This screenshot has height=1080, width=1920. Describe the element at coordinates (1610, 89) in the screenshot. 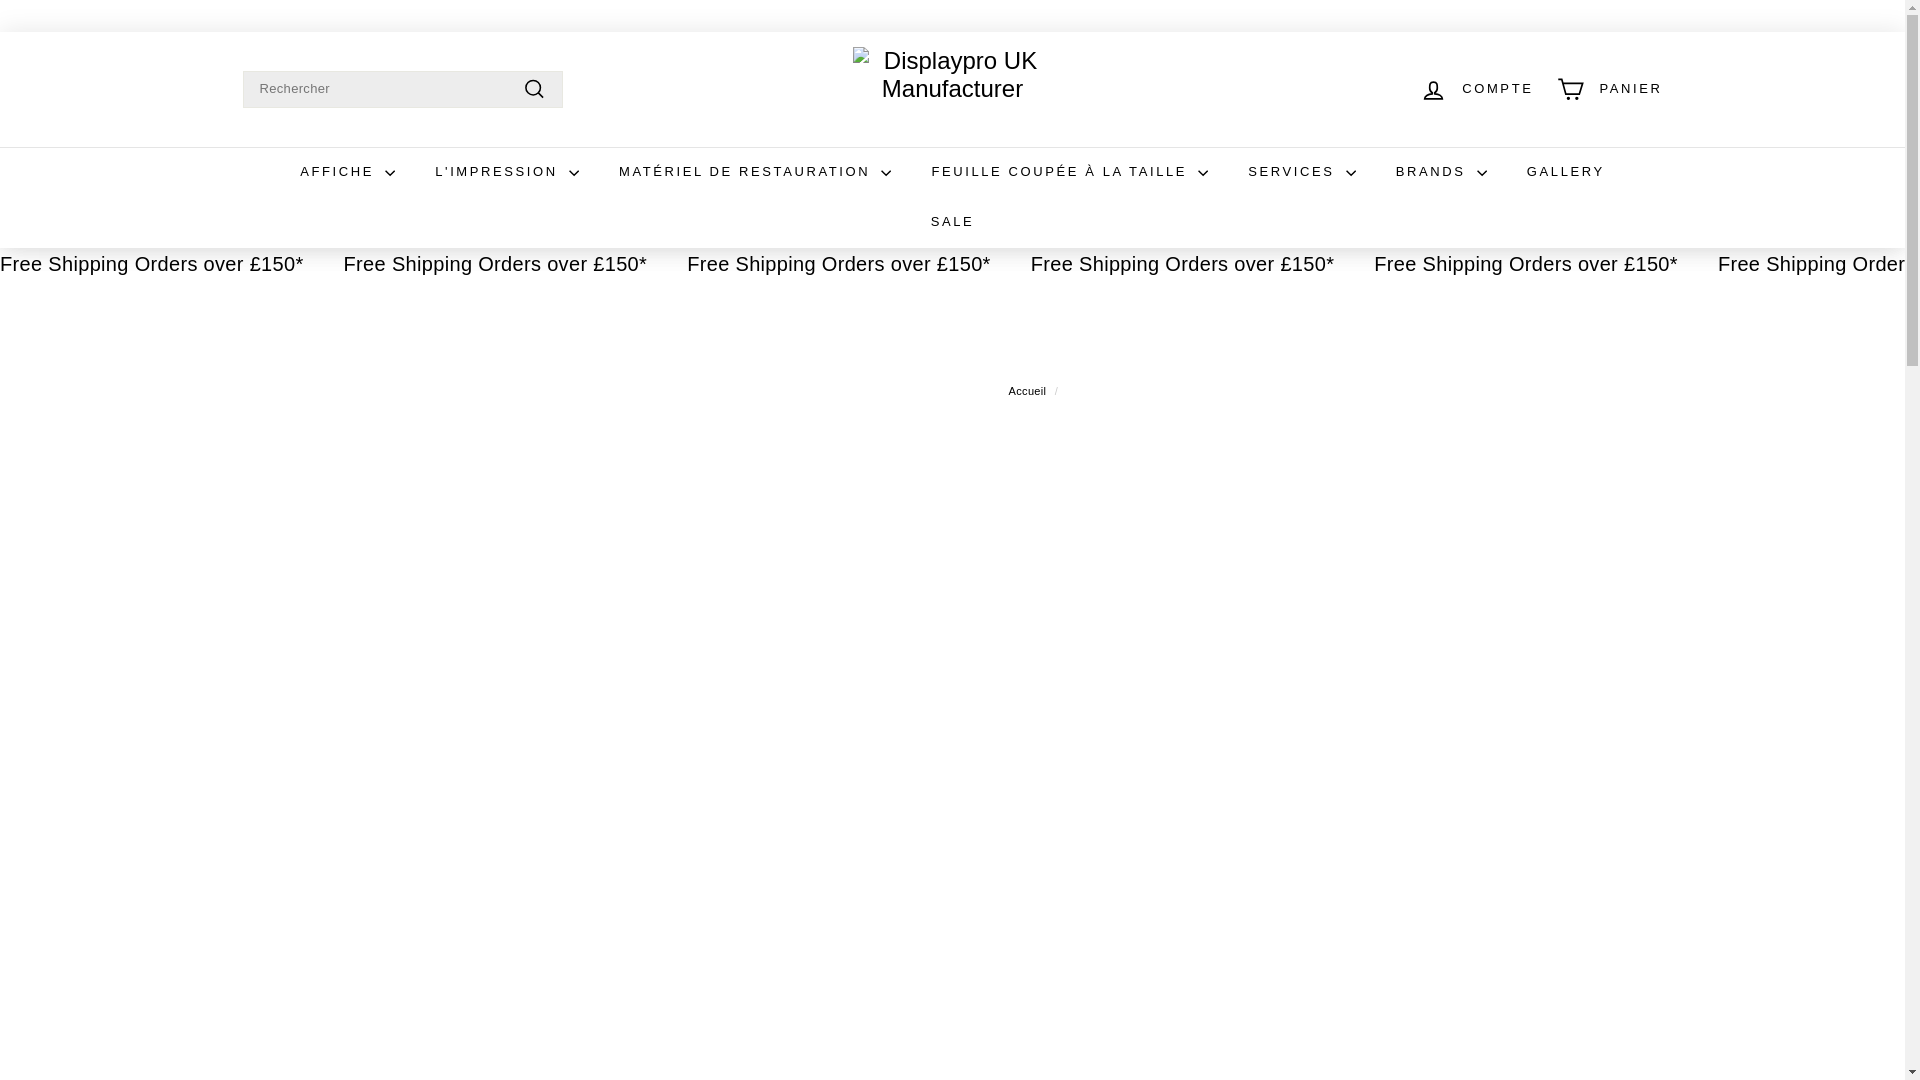

I see `PANIER` at that location.